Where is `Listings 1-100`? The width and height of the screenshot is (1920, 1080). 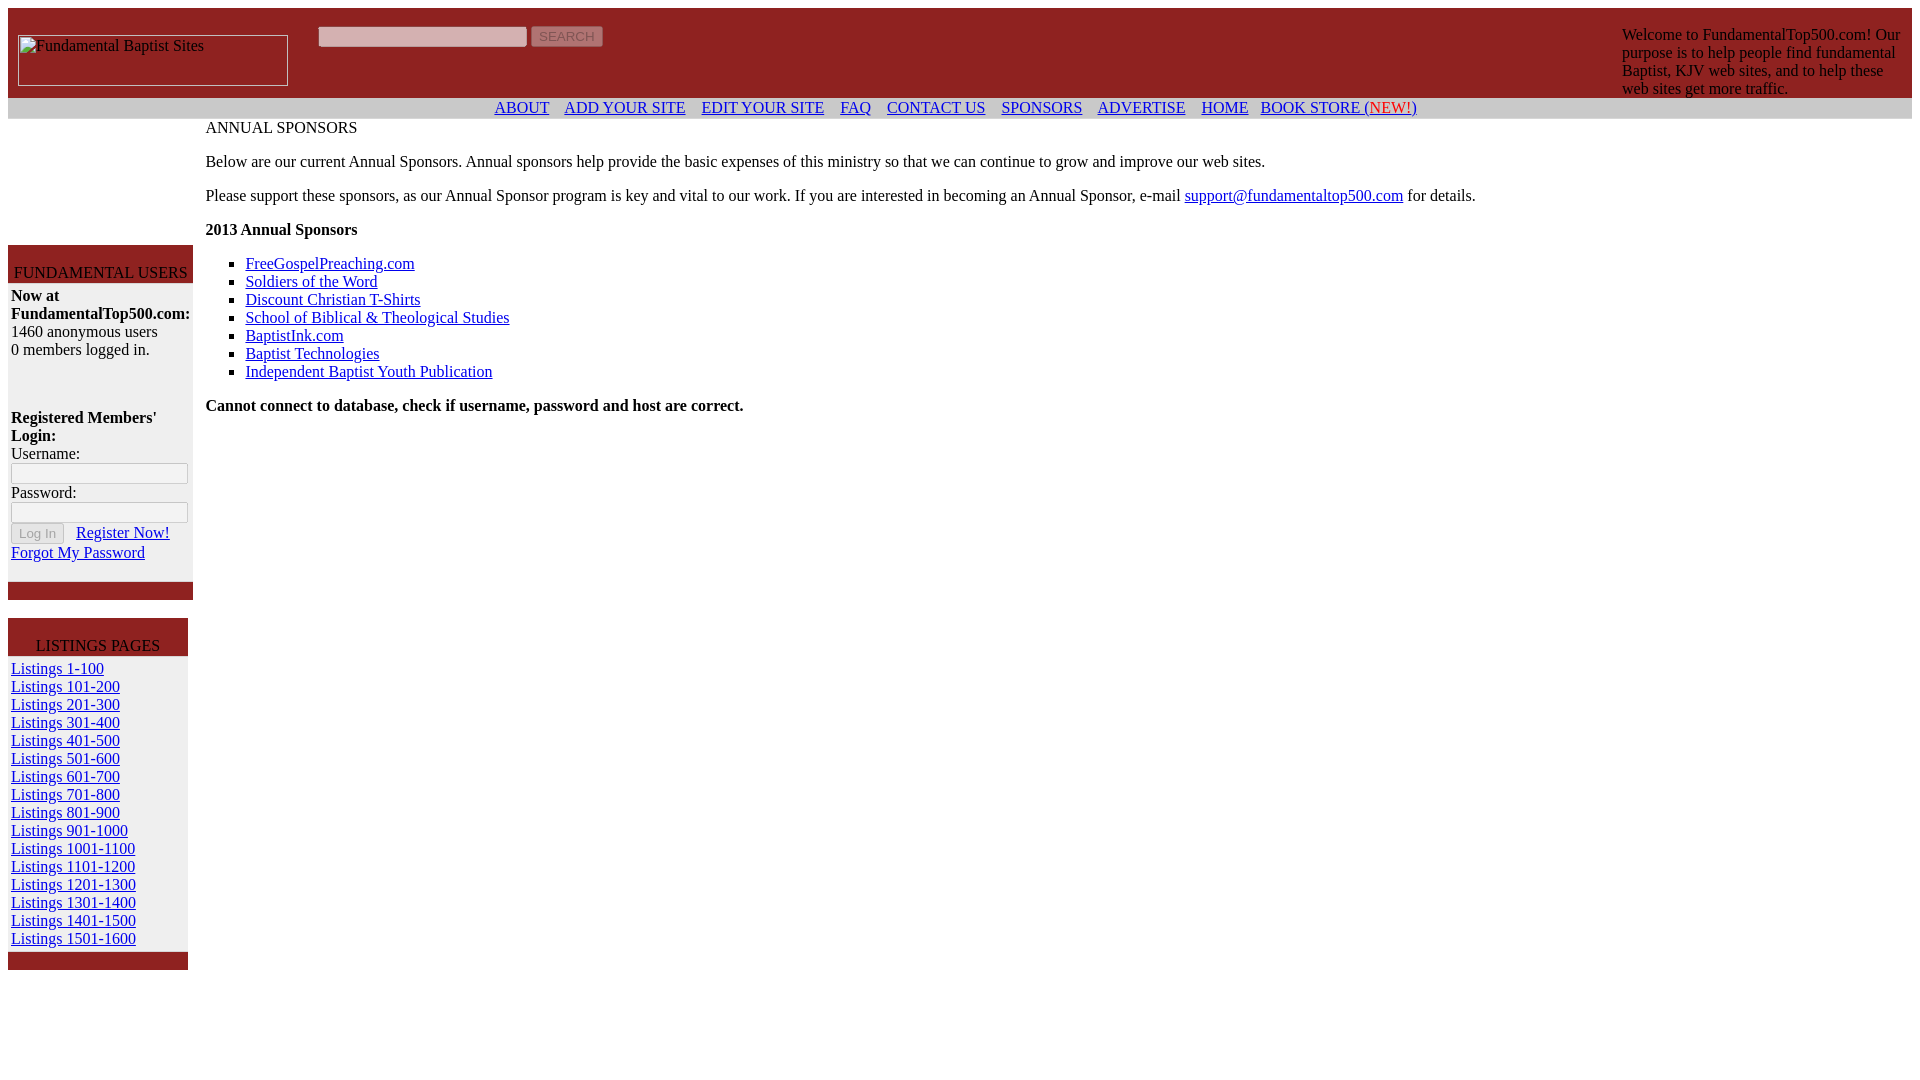
Listings 1-100 is located at coordinates (57, 668).